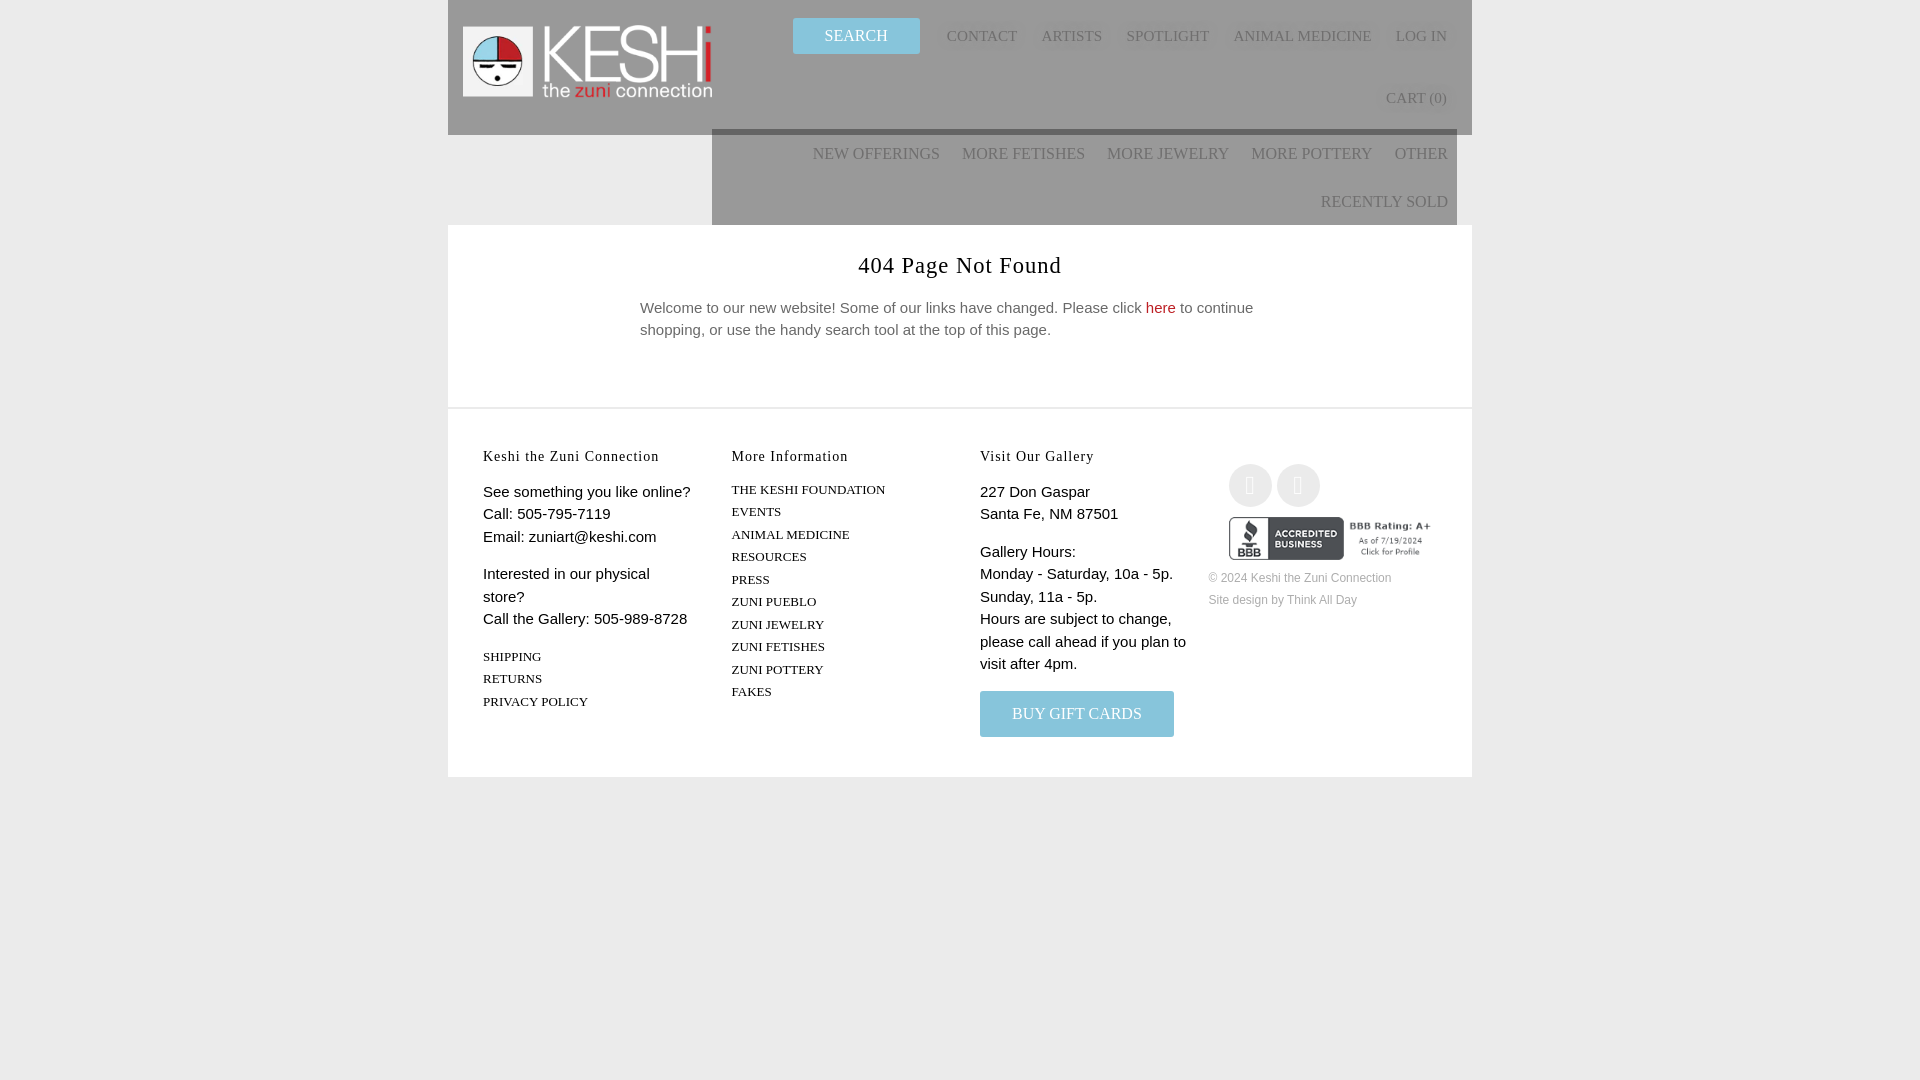 This screenshot has height=1080, width=1920. What do you see at coordinates (778, 646) in the screenshot?
I see `Zuni Fetishes` at bounding box center [778, 646].